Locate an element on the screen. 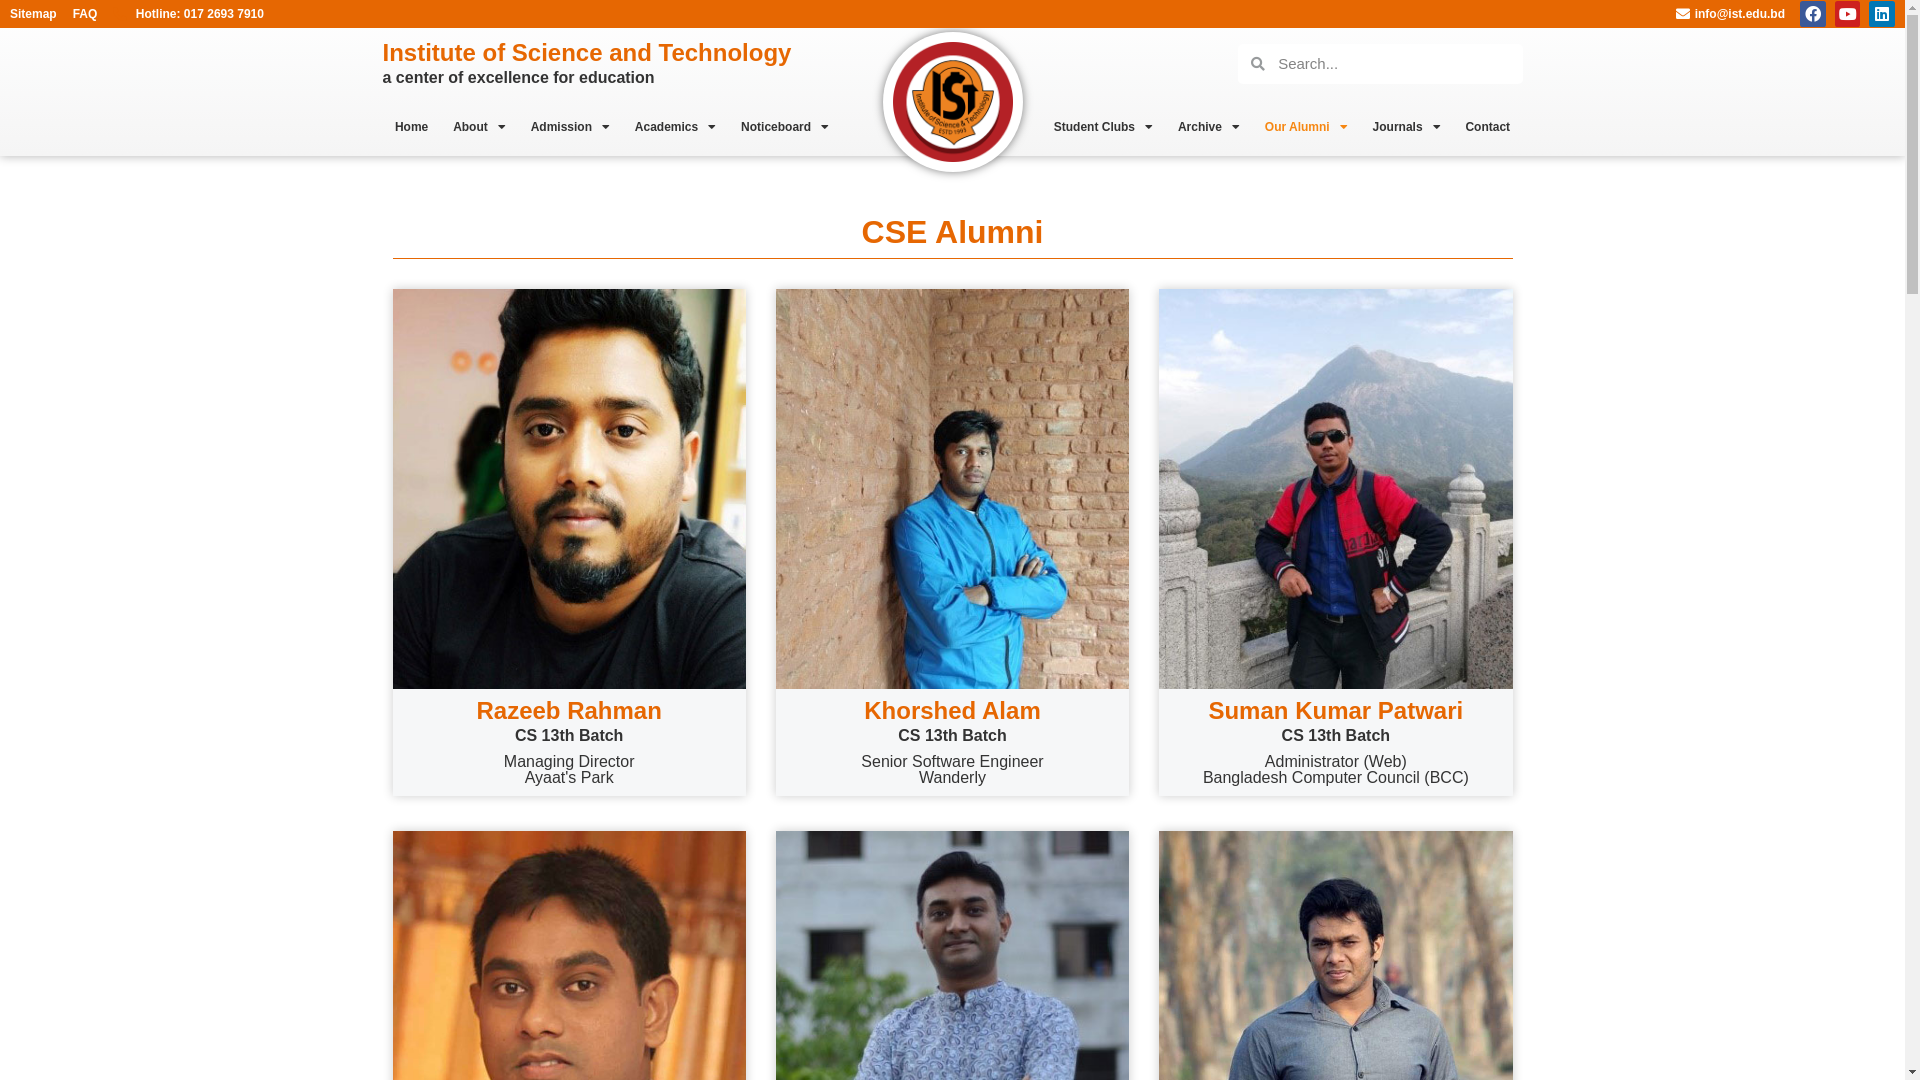 The height and width of the screenshot is (1080, 1920). About is located at coordinates (480, 126).